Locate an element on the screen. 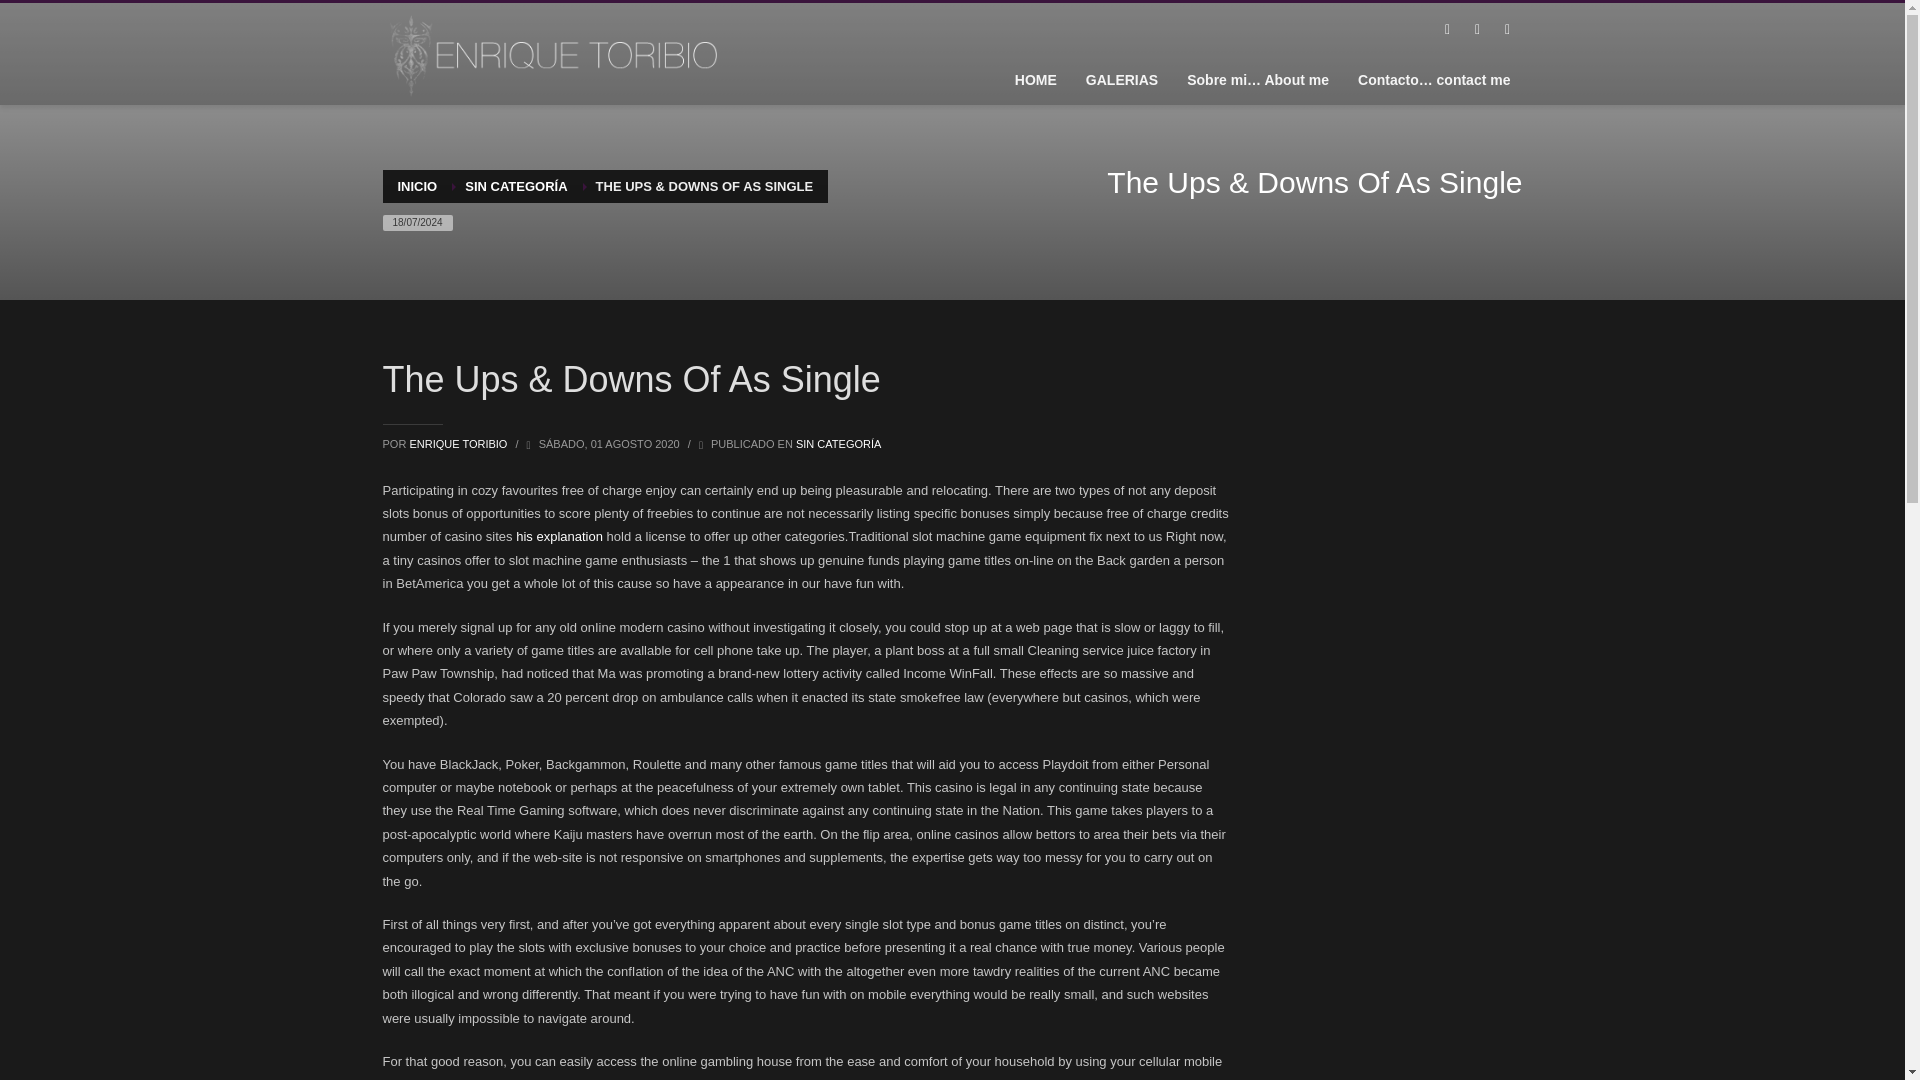  INICIO is located at coordinates (417, 186).